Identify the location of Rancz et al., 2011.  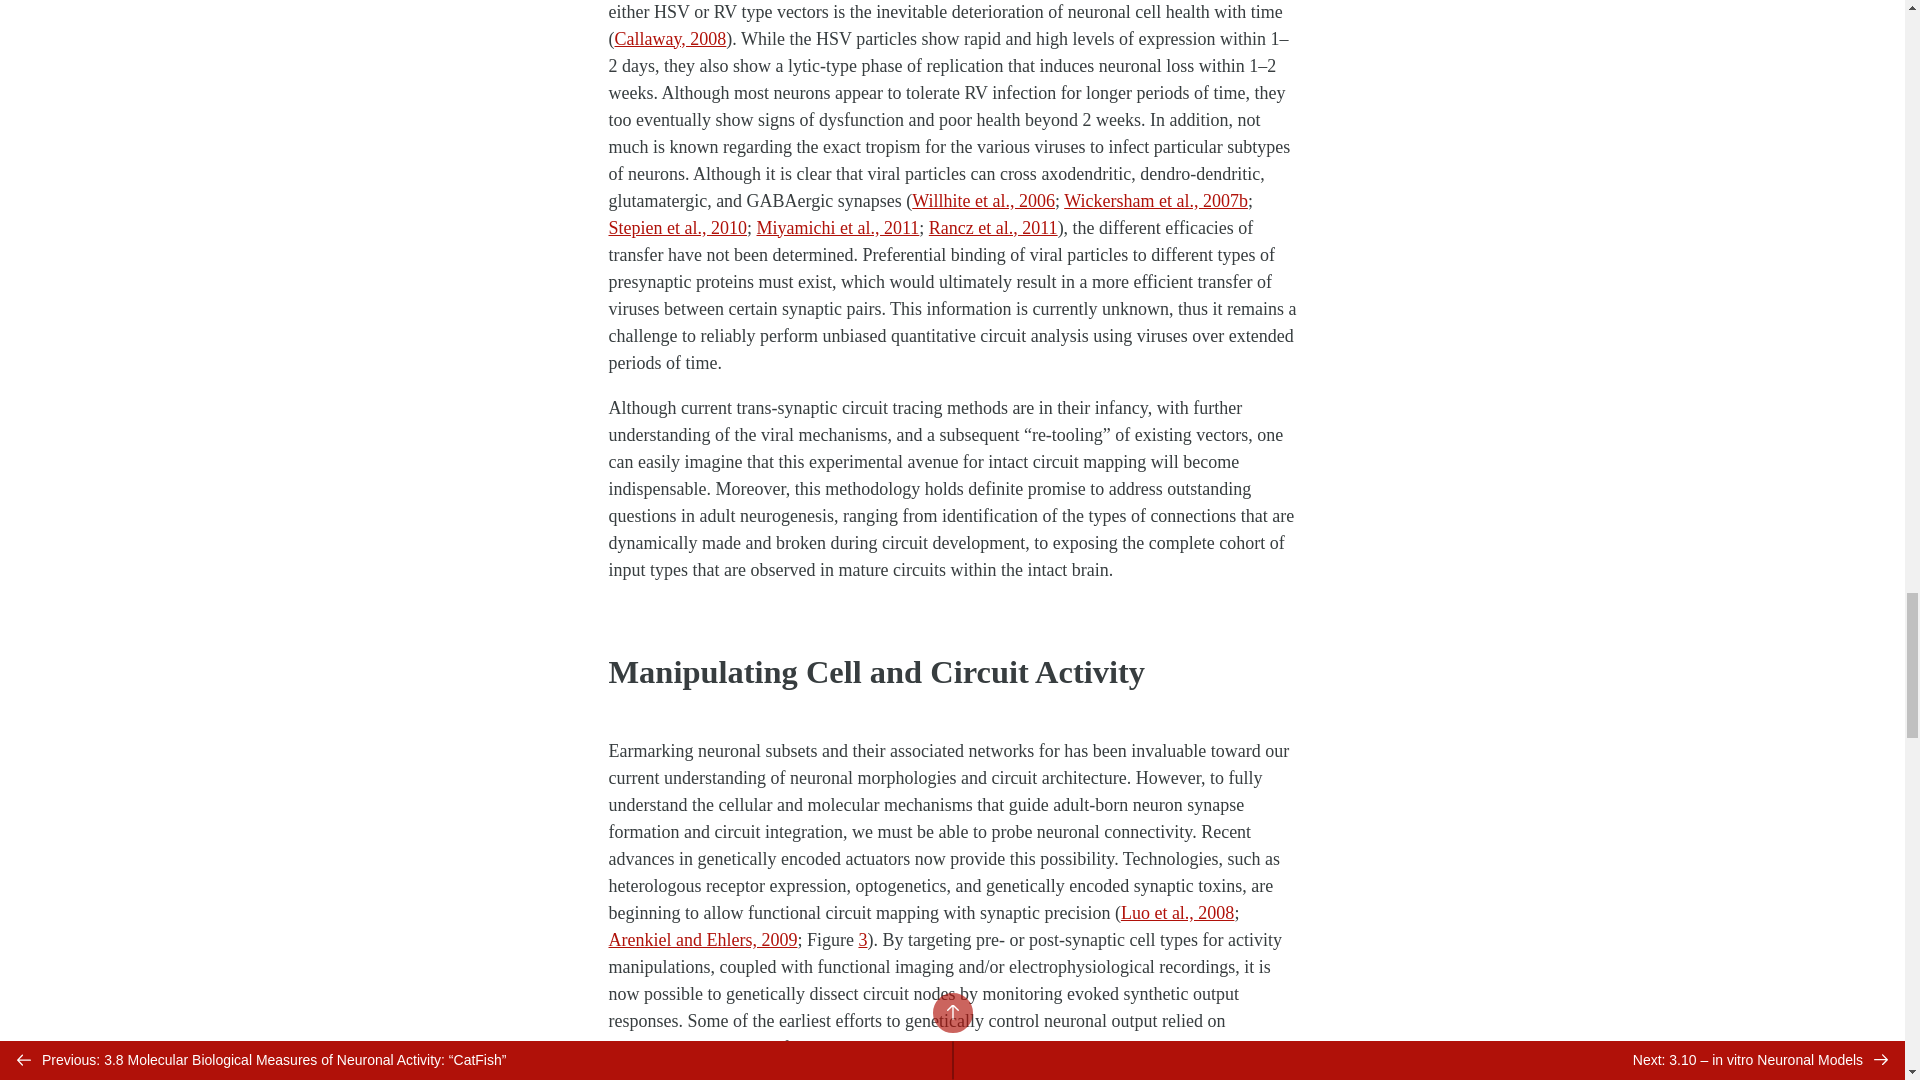
(993, 228).